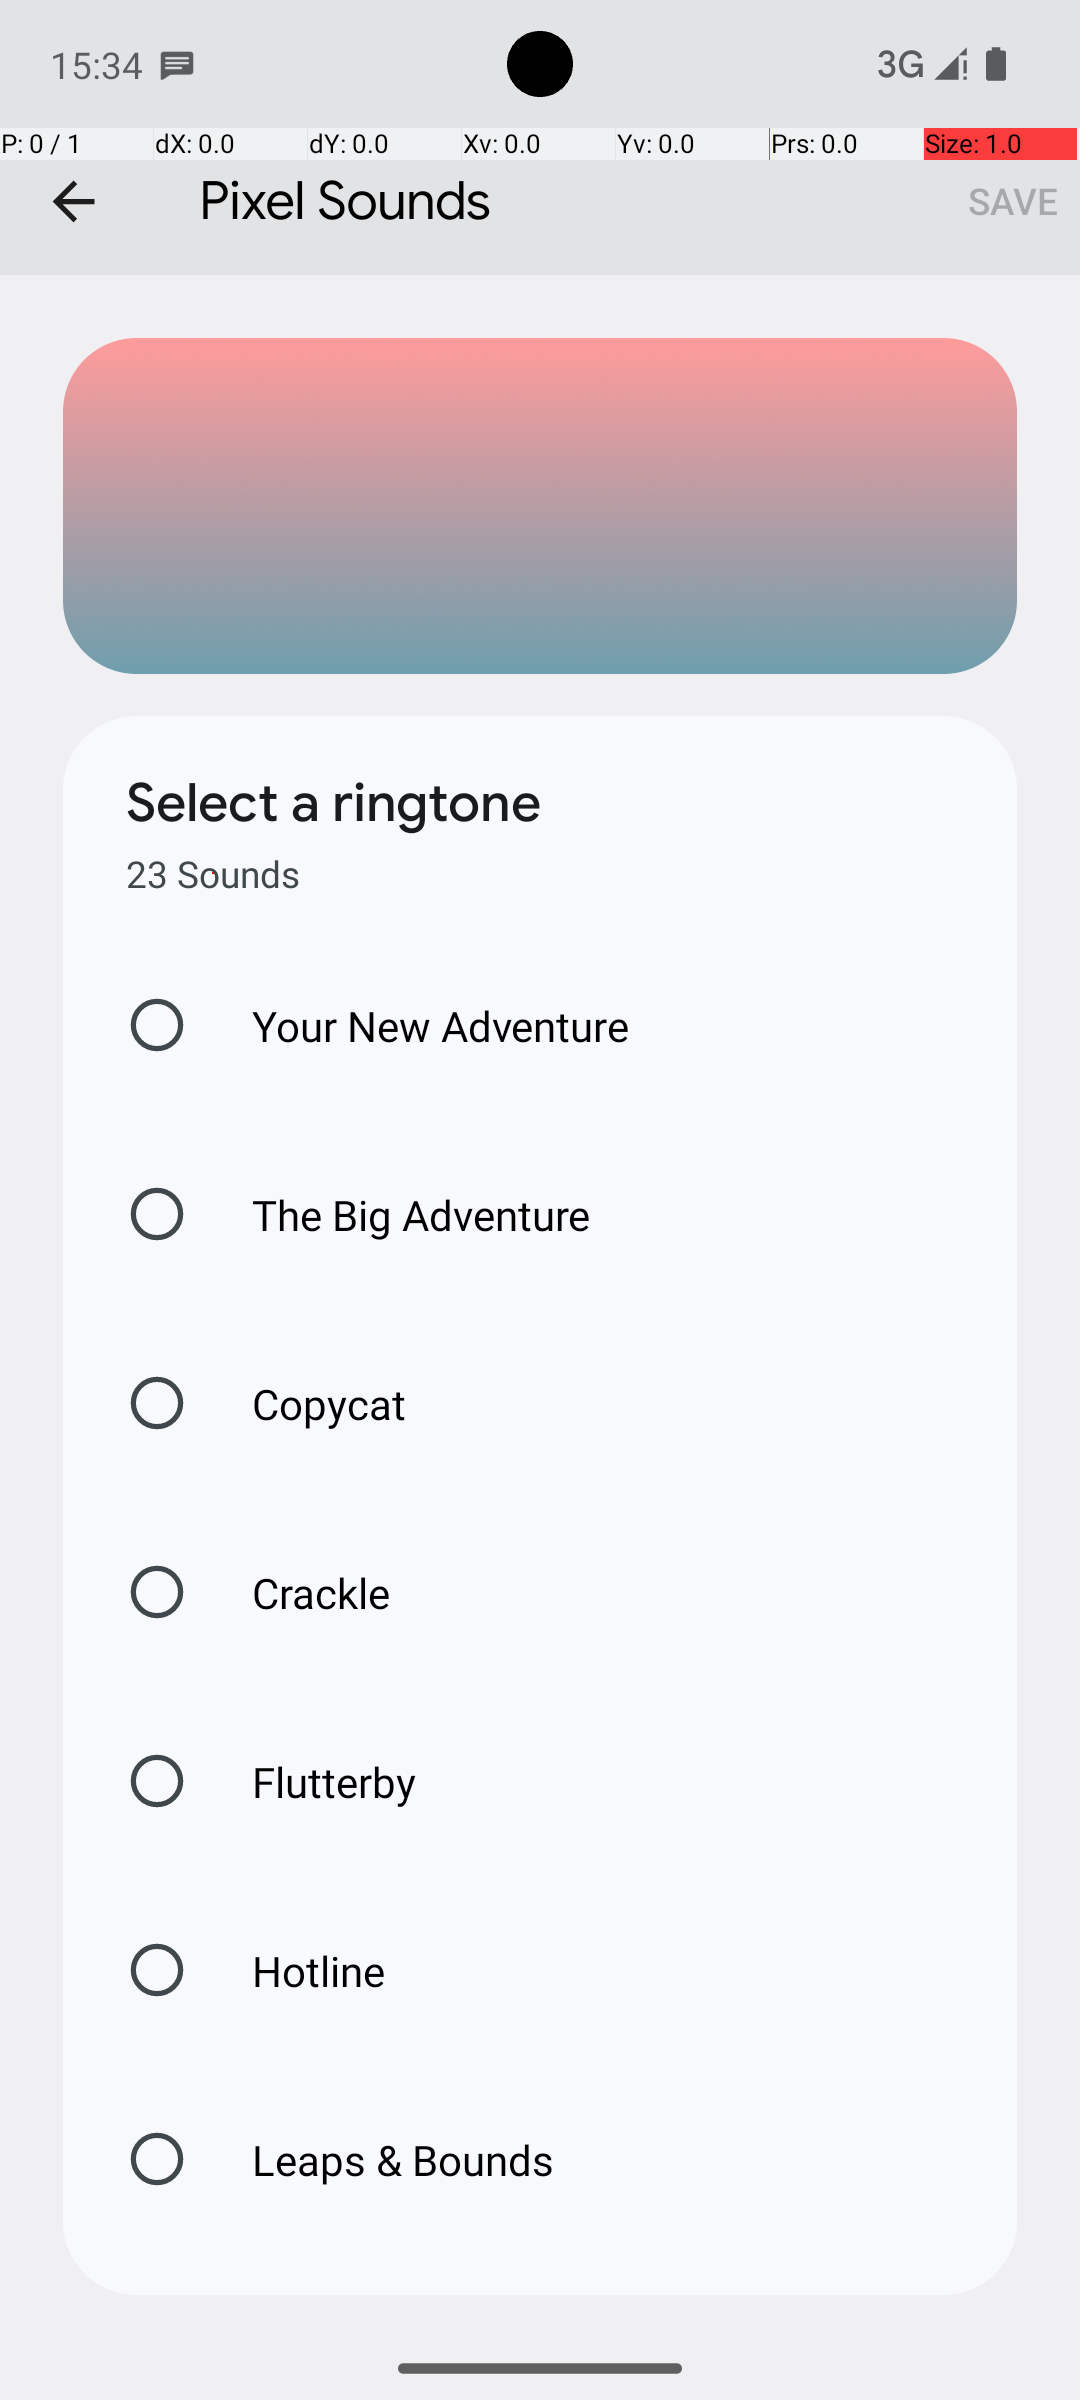 This screenshot has width=1080, height=2400. I want to click on 23 Sounds, so click(213, 874).